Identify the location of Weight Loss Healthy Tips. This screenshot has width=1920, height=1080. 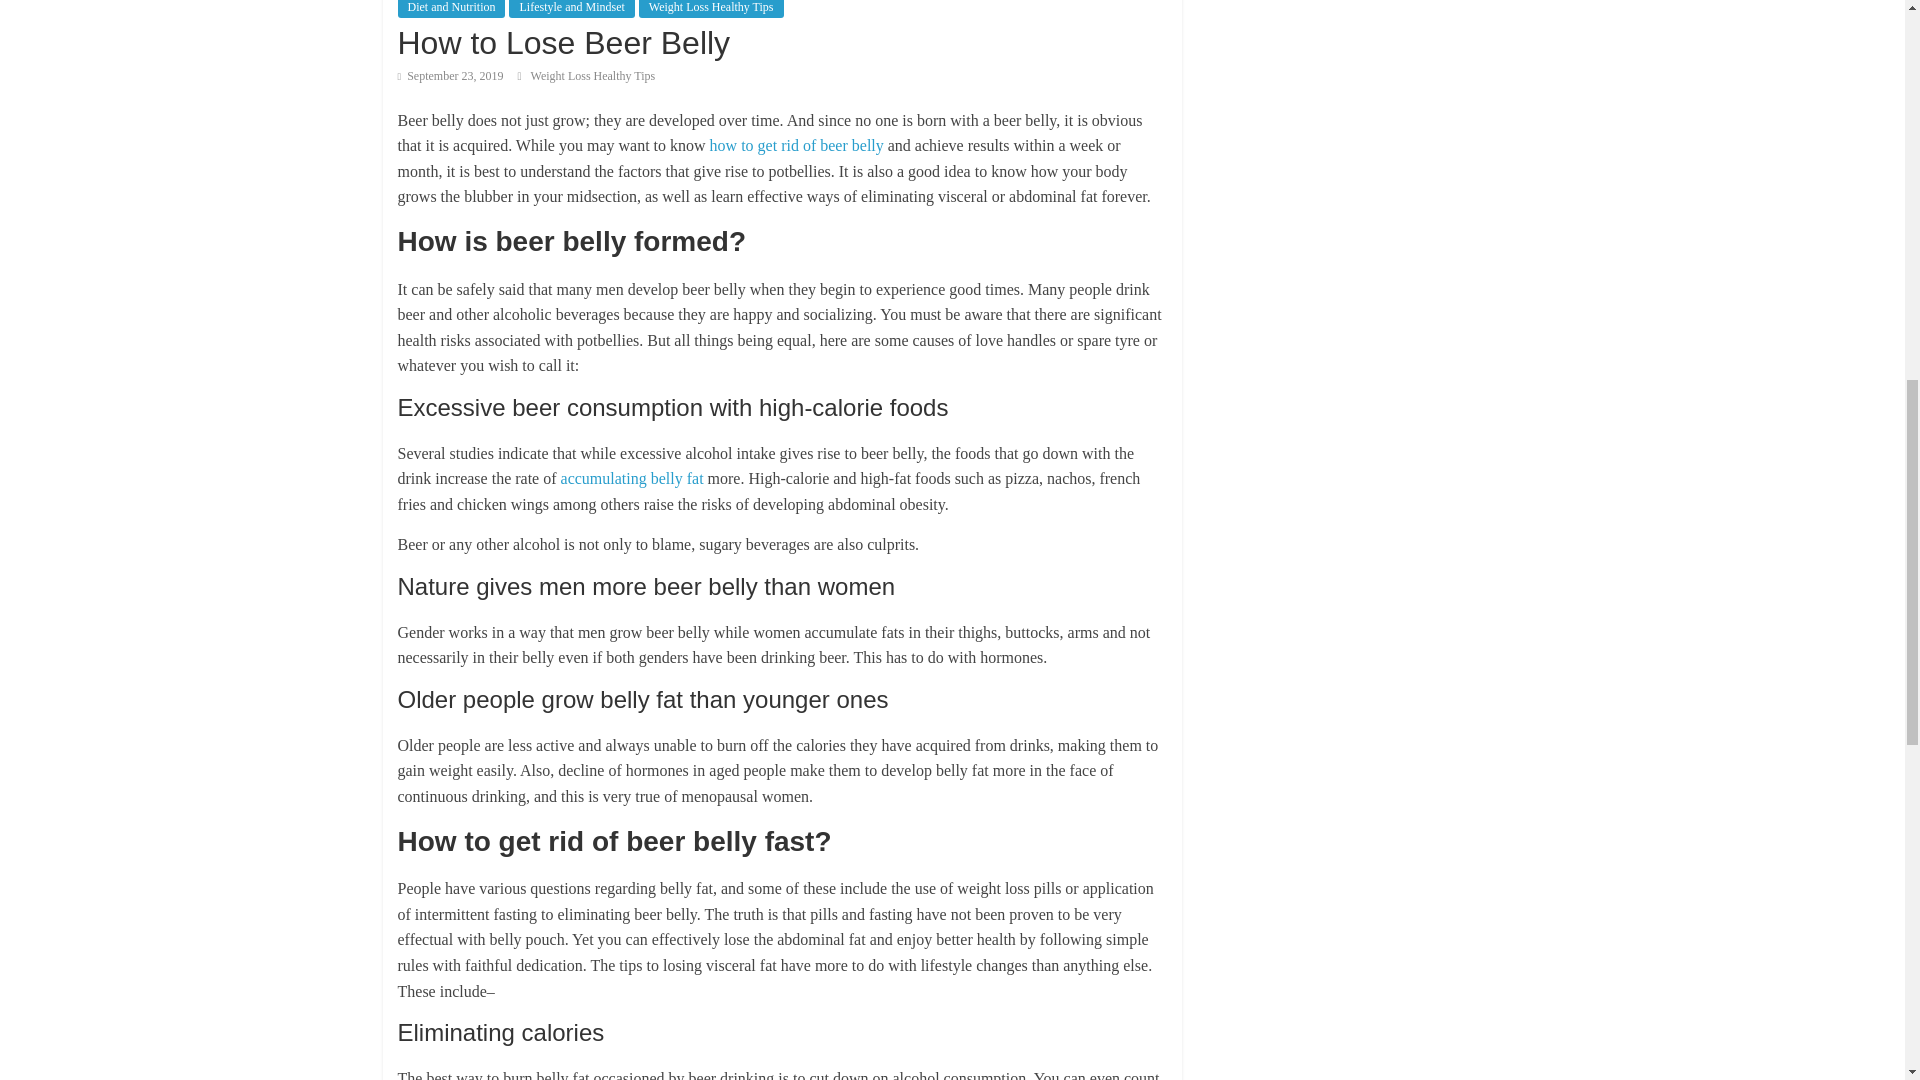
(711, 9).